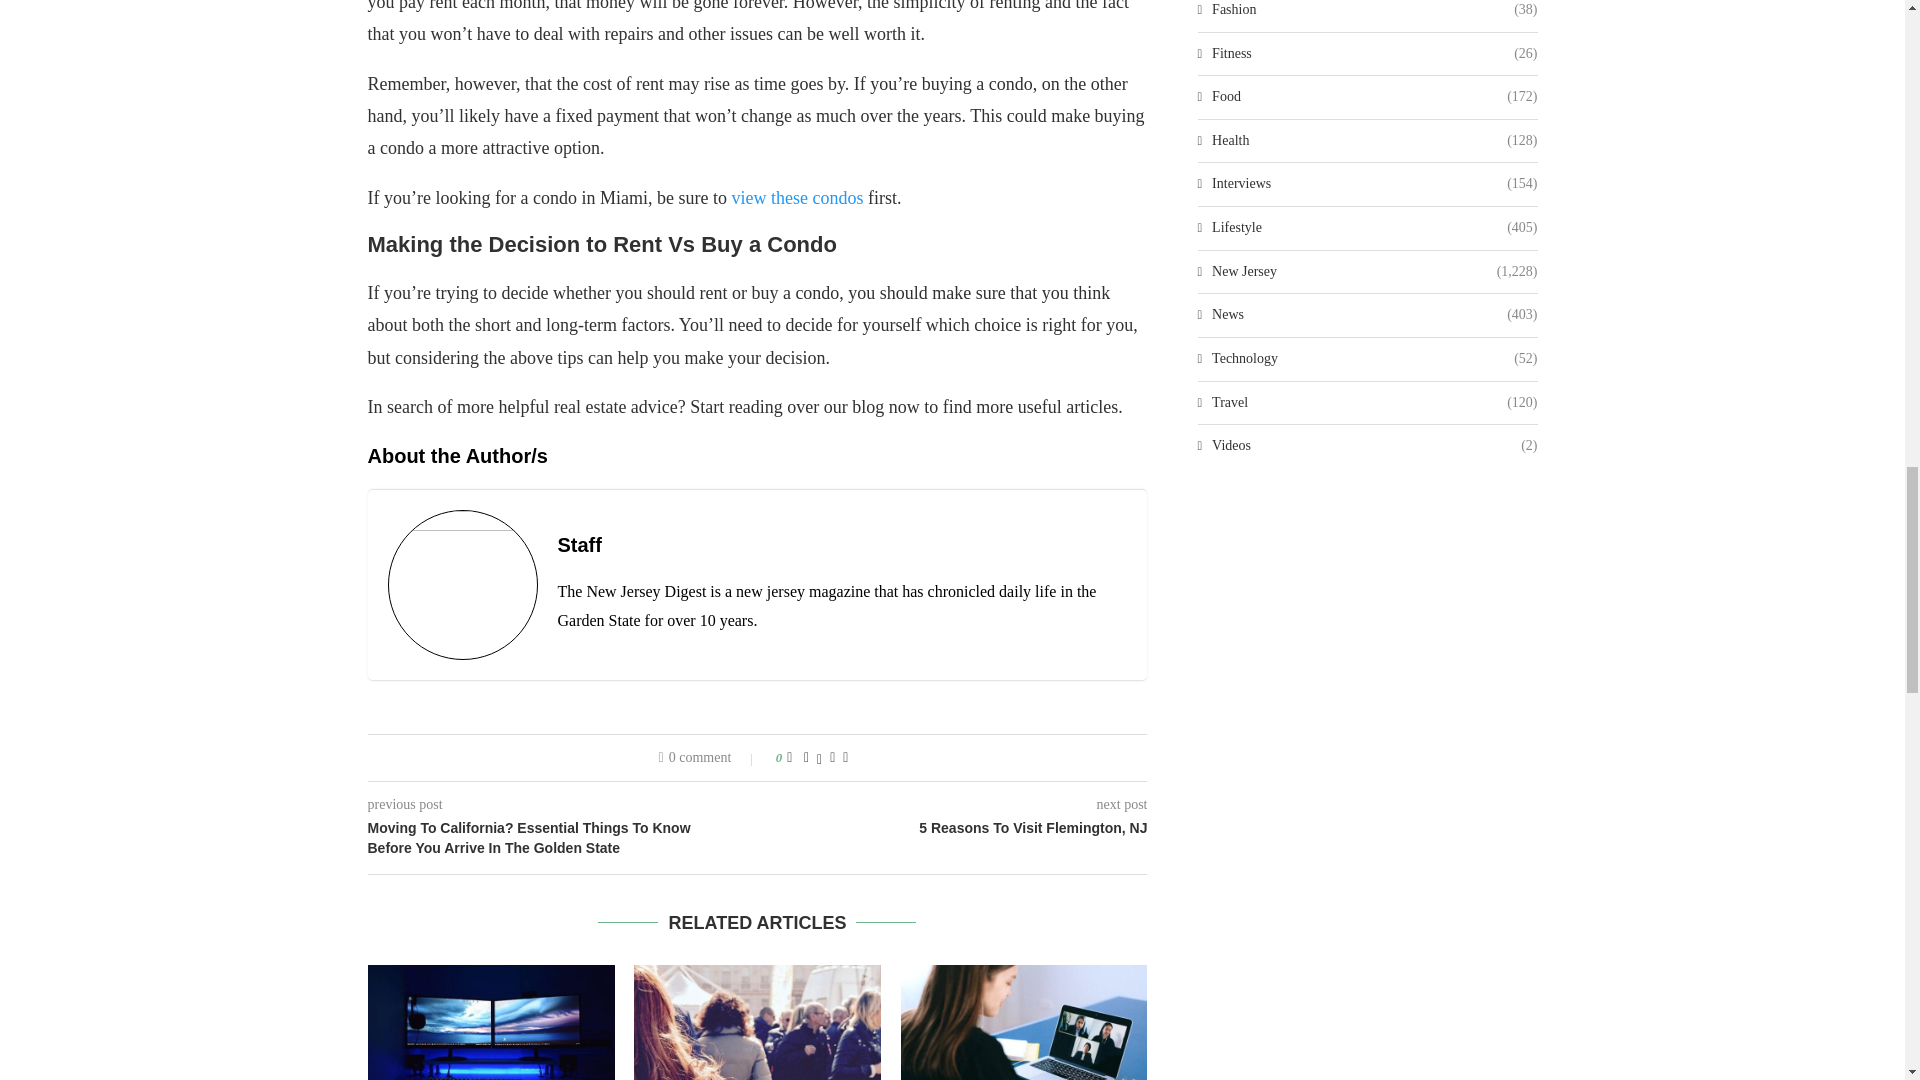 This screenshot has width=1920, height=1080. I want to click on How to Build the Ultimate Gaming PC, so click(491, 1022).